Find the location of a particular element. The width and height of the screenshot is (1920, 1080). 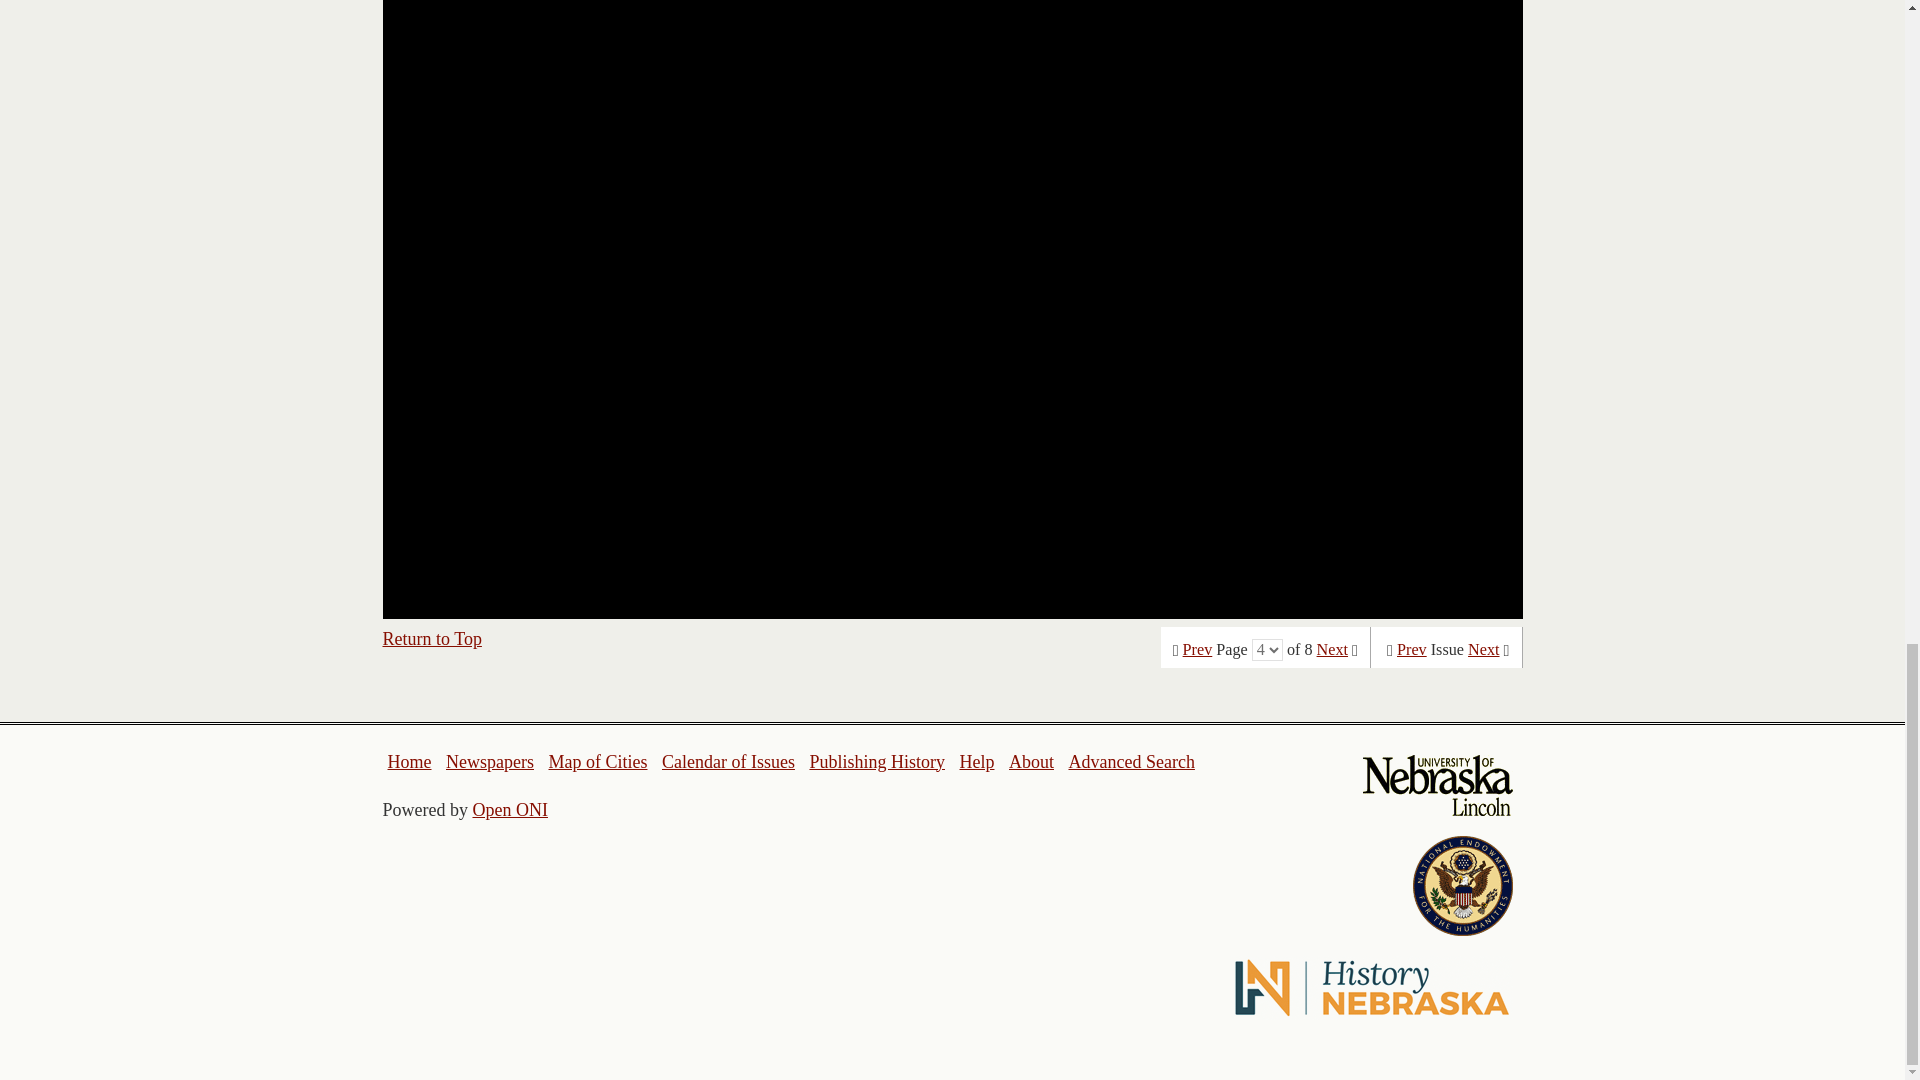

Newspapers is located at coordinates (489, 762).